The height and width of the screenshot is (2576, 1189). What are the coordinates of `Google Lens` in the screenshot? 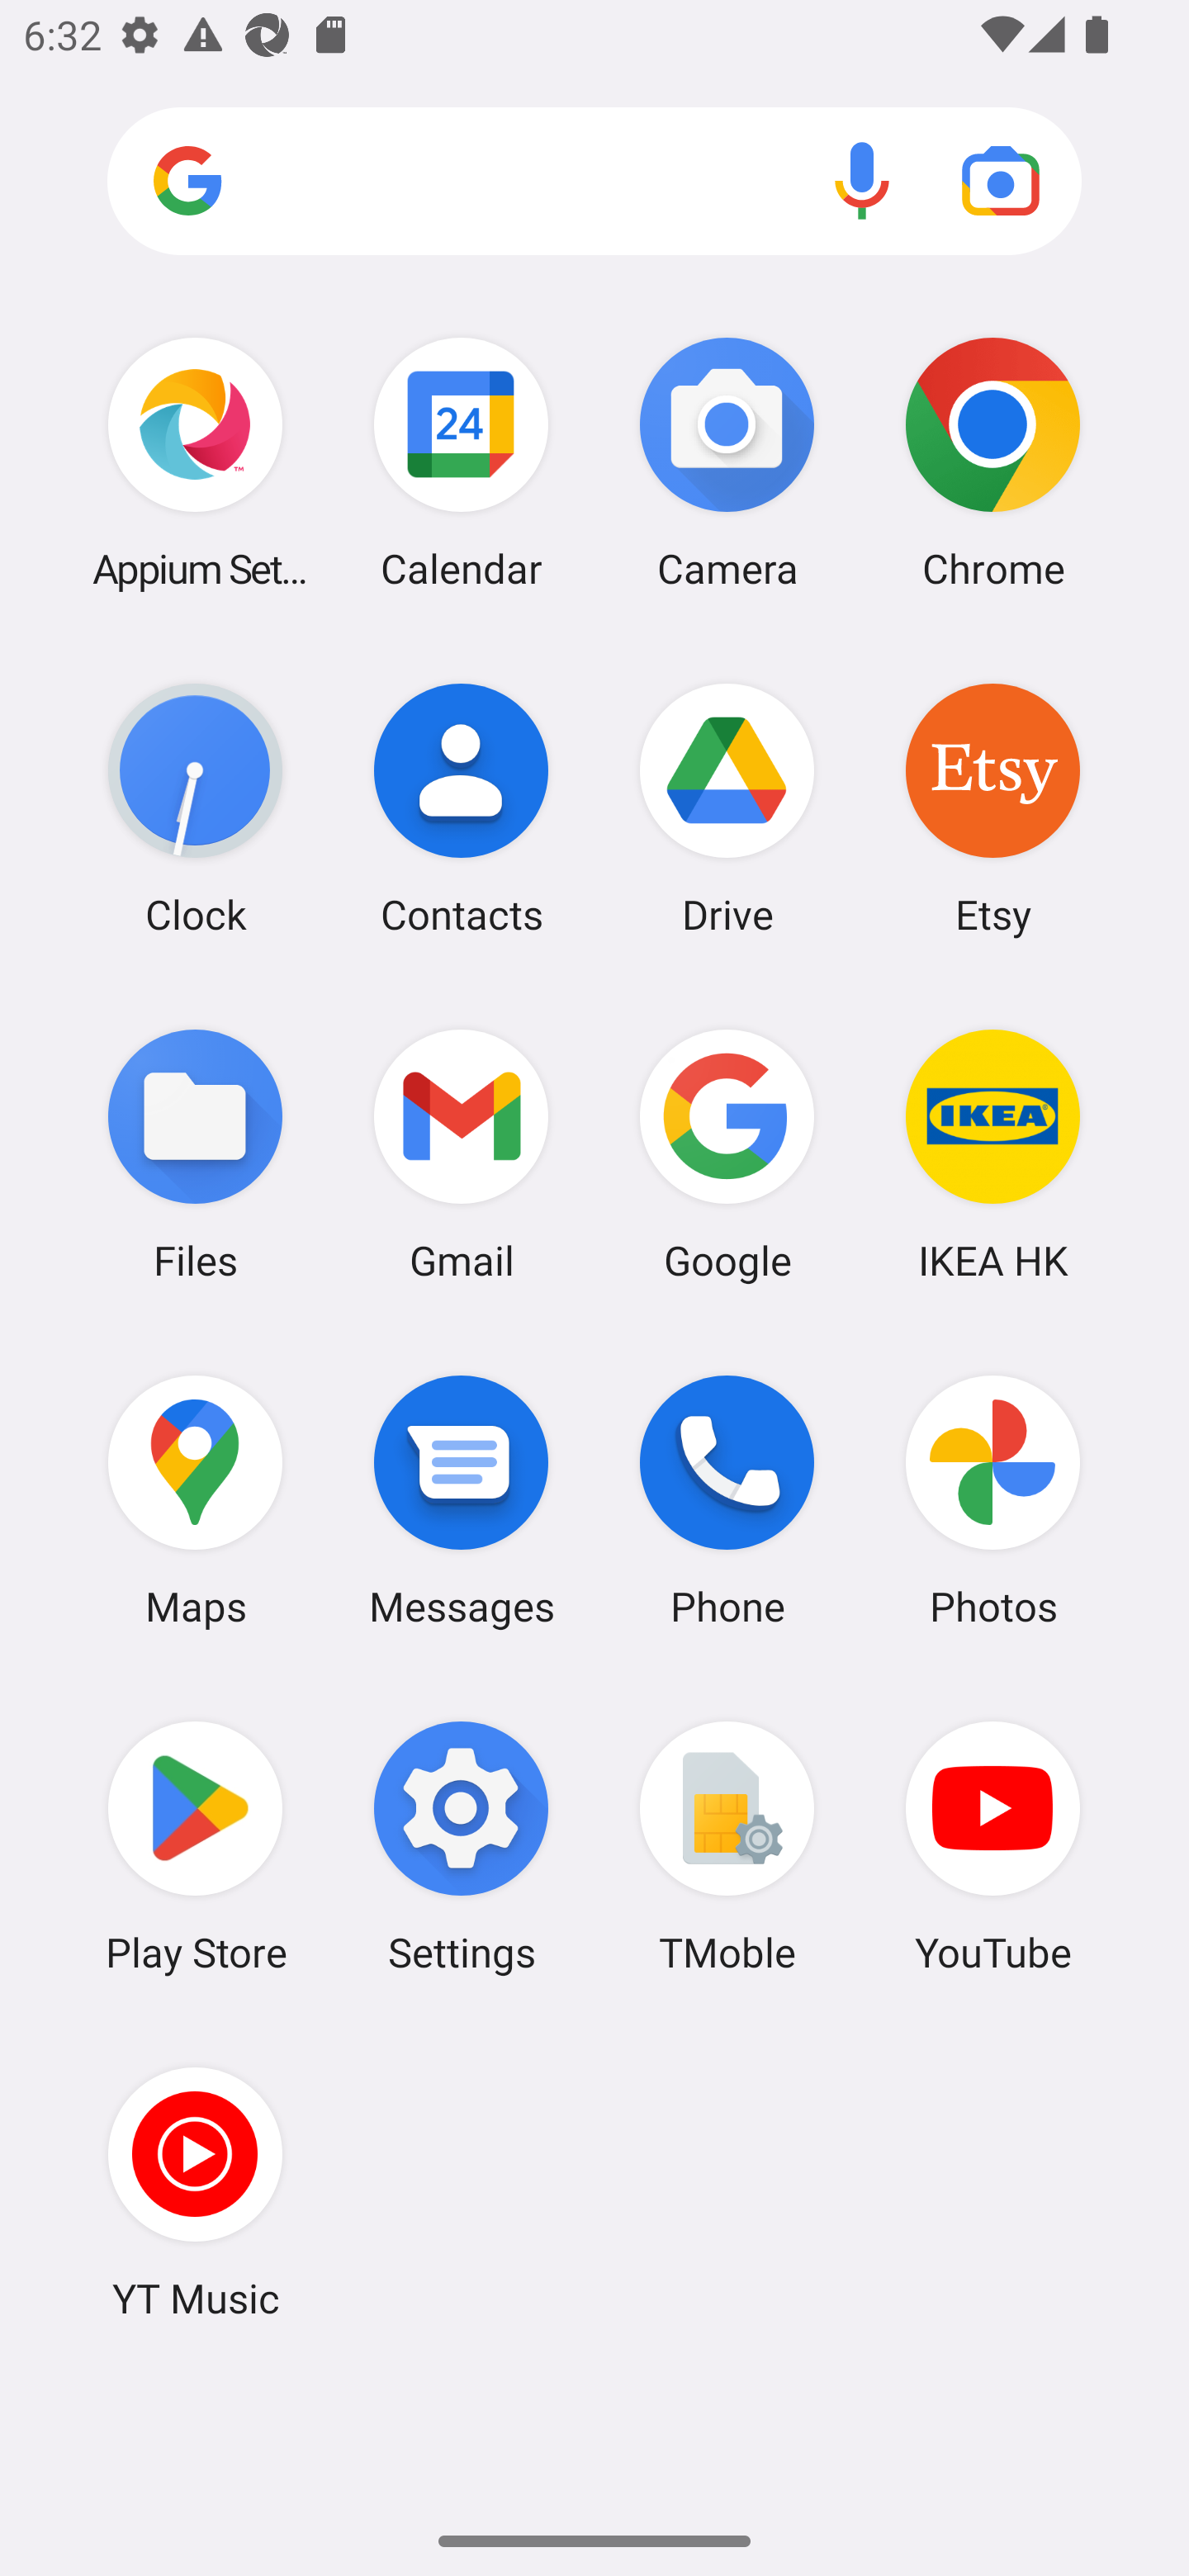 It's located at (1001, 180).